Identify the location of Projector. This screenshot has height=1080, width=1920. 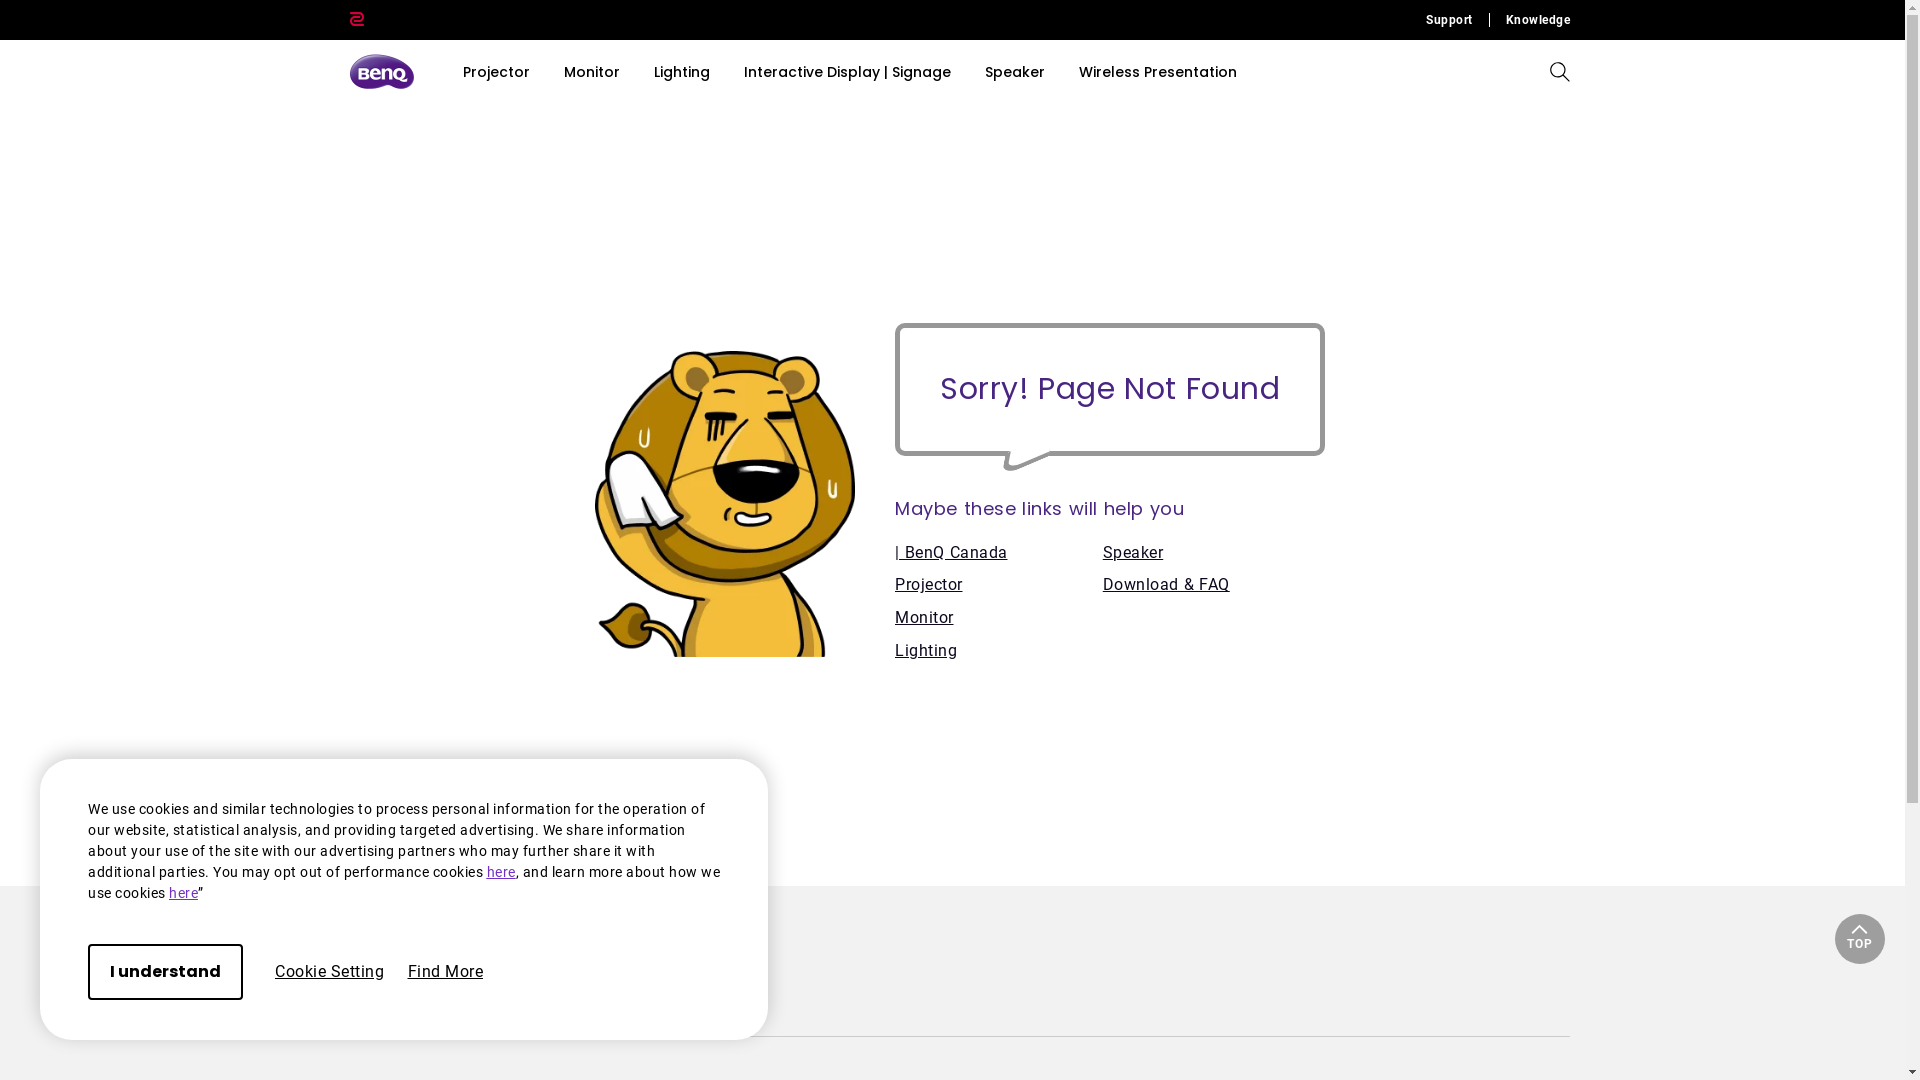
(999, 586).